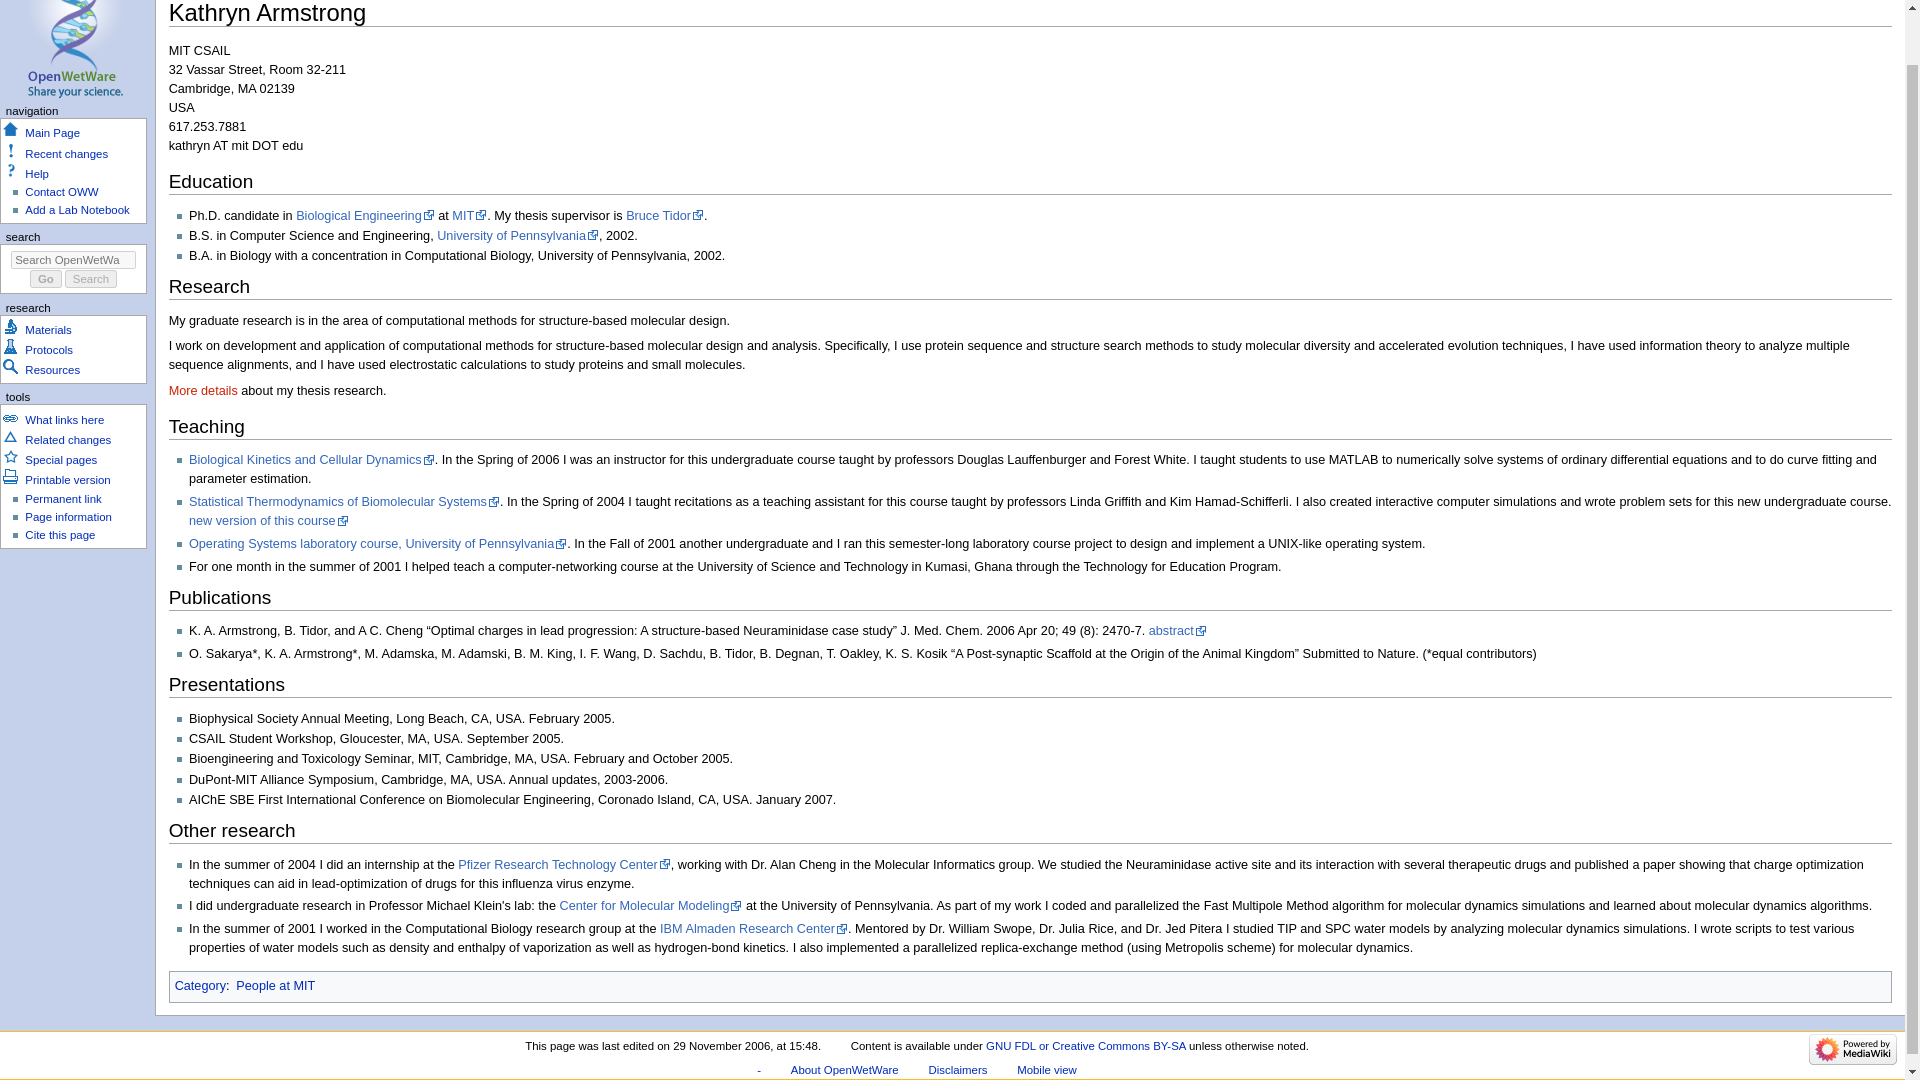 Image resolution: width=1920 pixels, height=1080 pixels. What do you see at coordinates (518, 236) in the screenshot?
I see `University of Pennsylvania` at bounding box center [518, 236].